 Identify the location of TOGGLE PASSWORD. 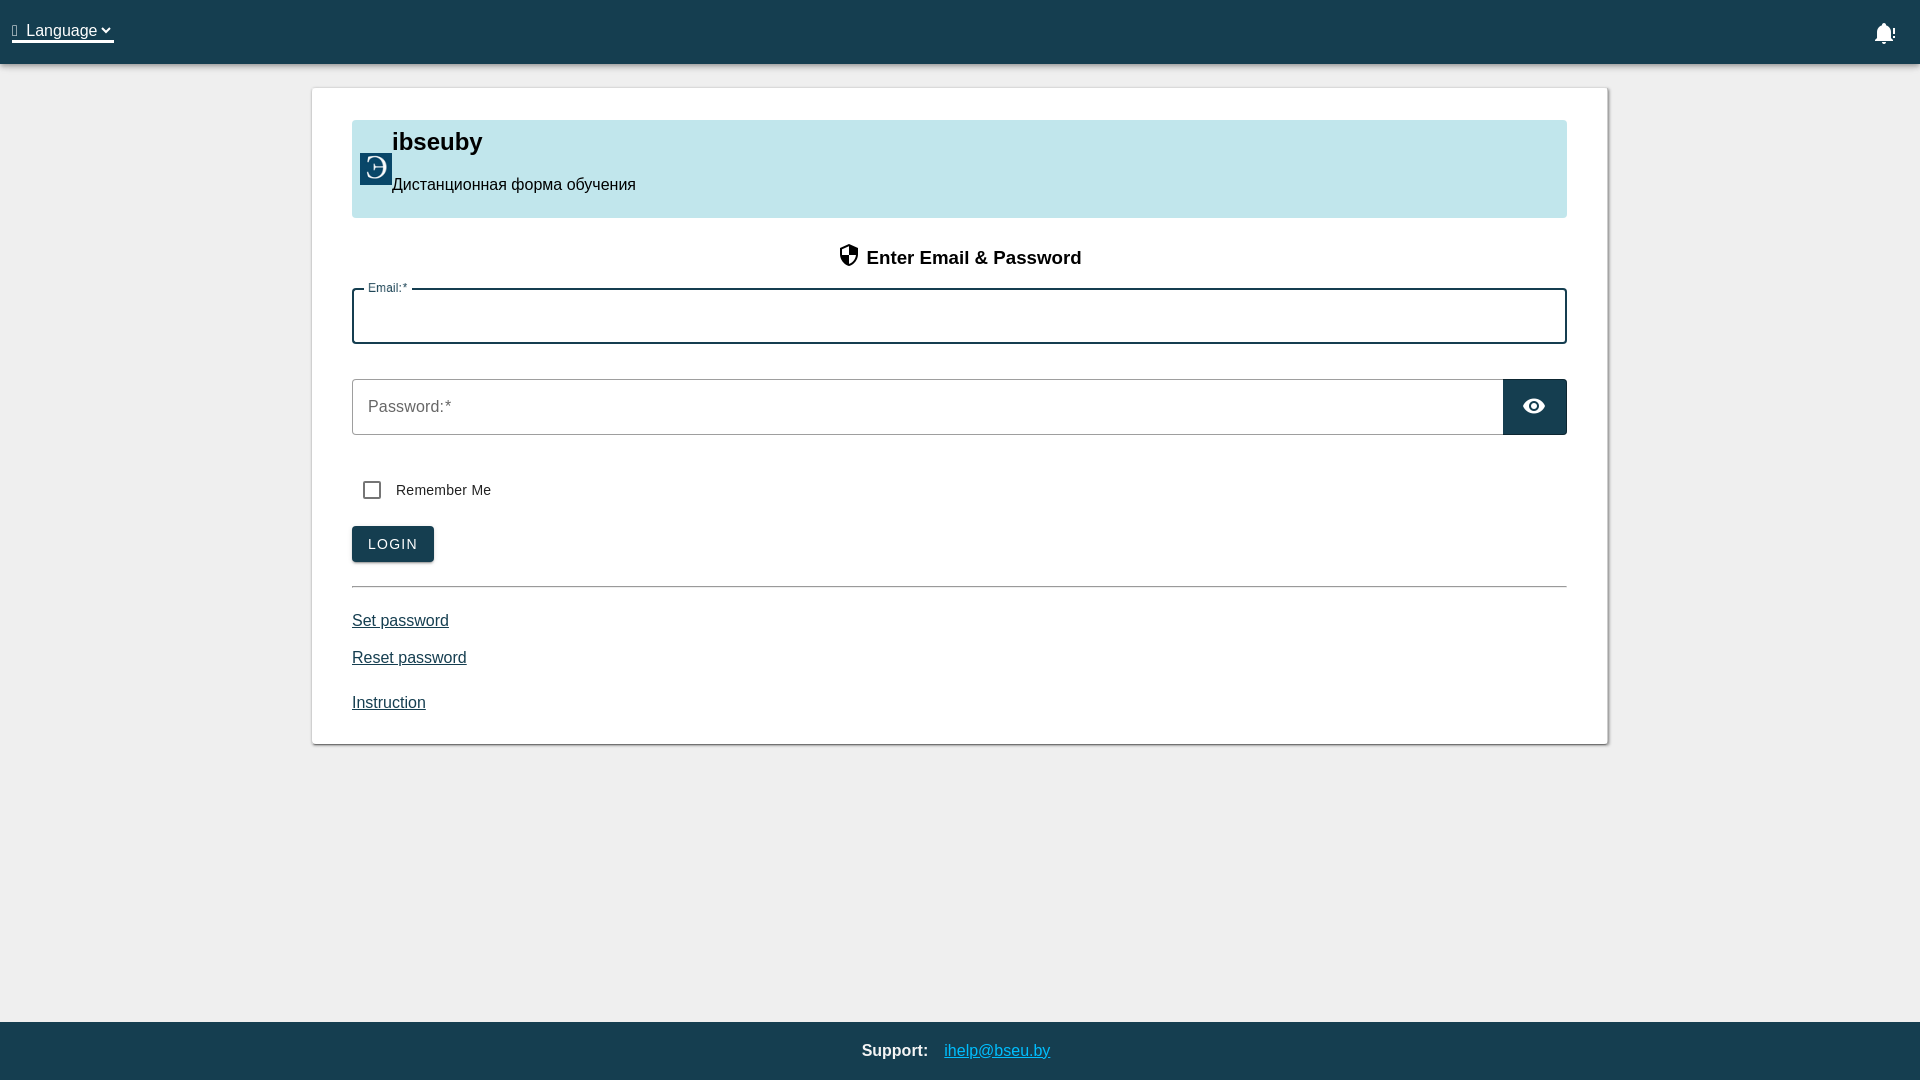
(1535, 407).